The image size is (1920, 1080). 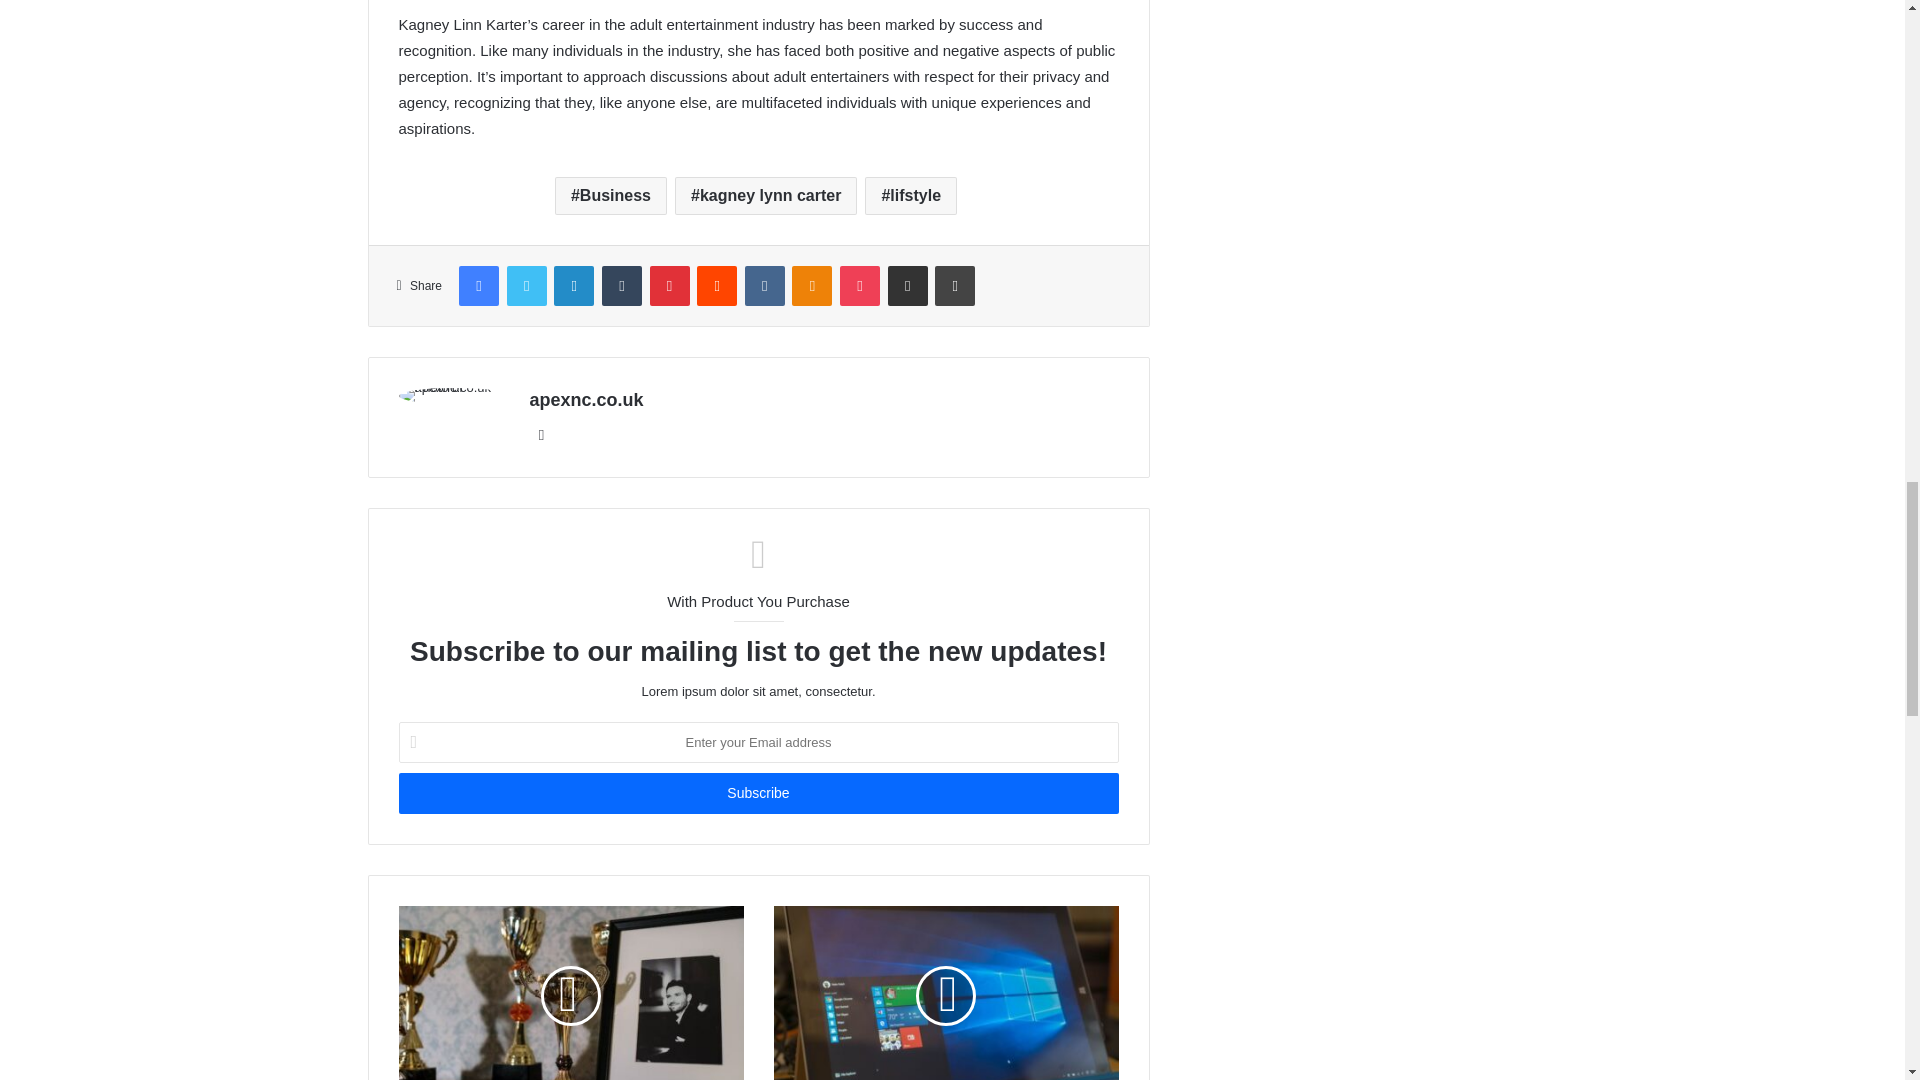 What do you see at coordinates (757, 794) in the screenshot?
I see `Subscribe` at bounding box center [757, 794].